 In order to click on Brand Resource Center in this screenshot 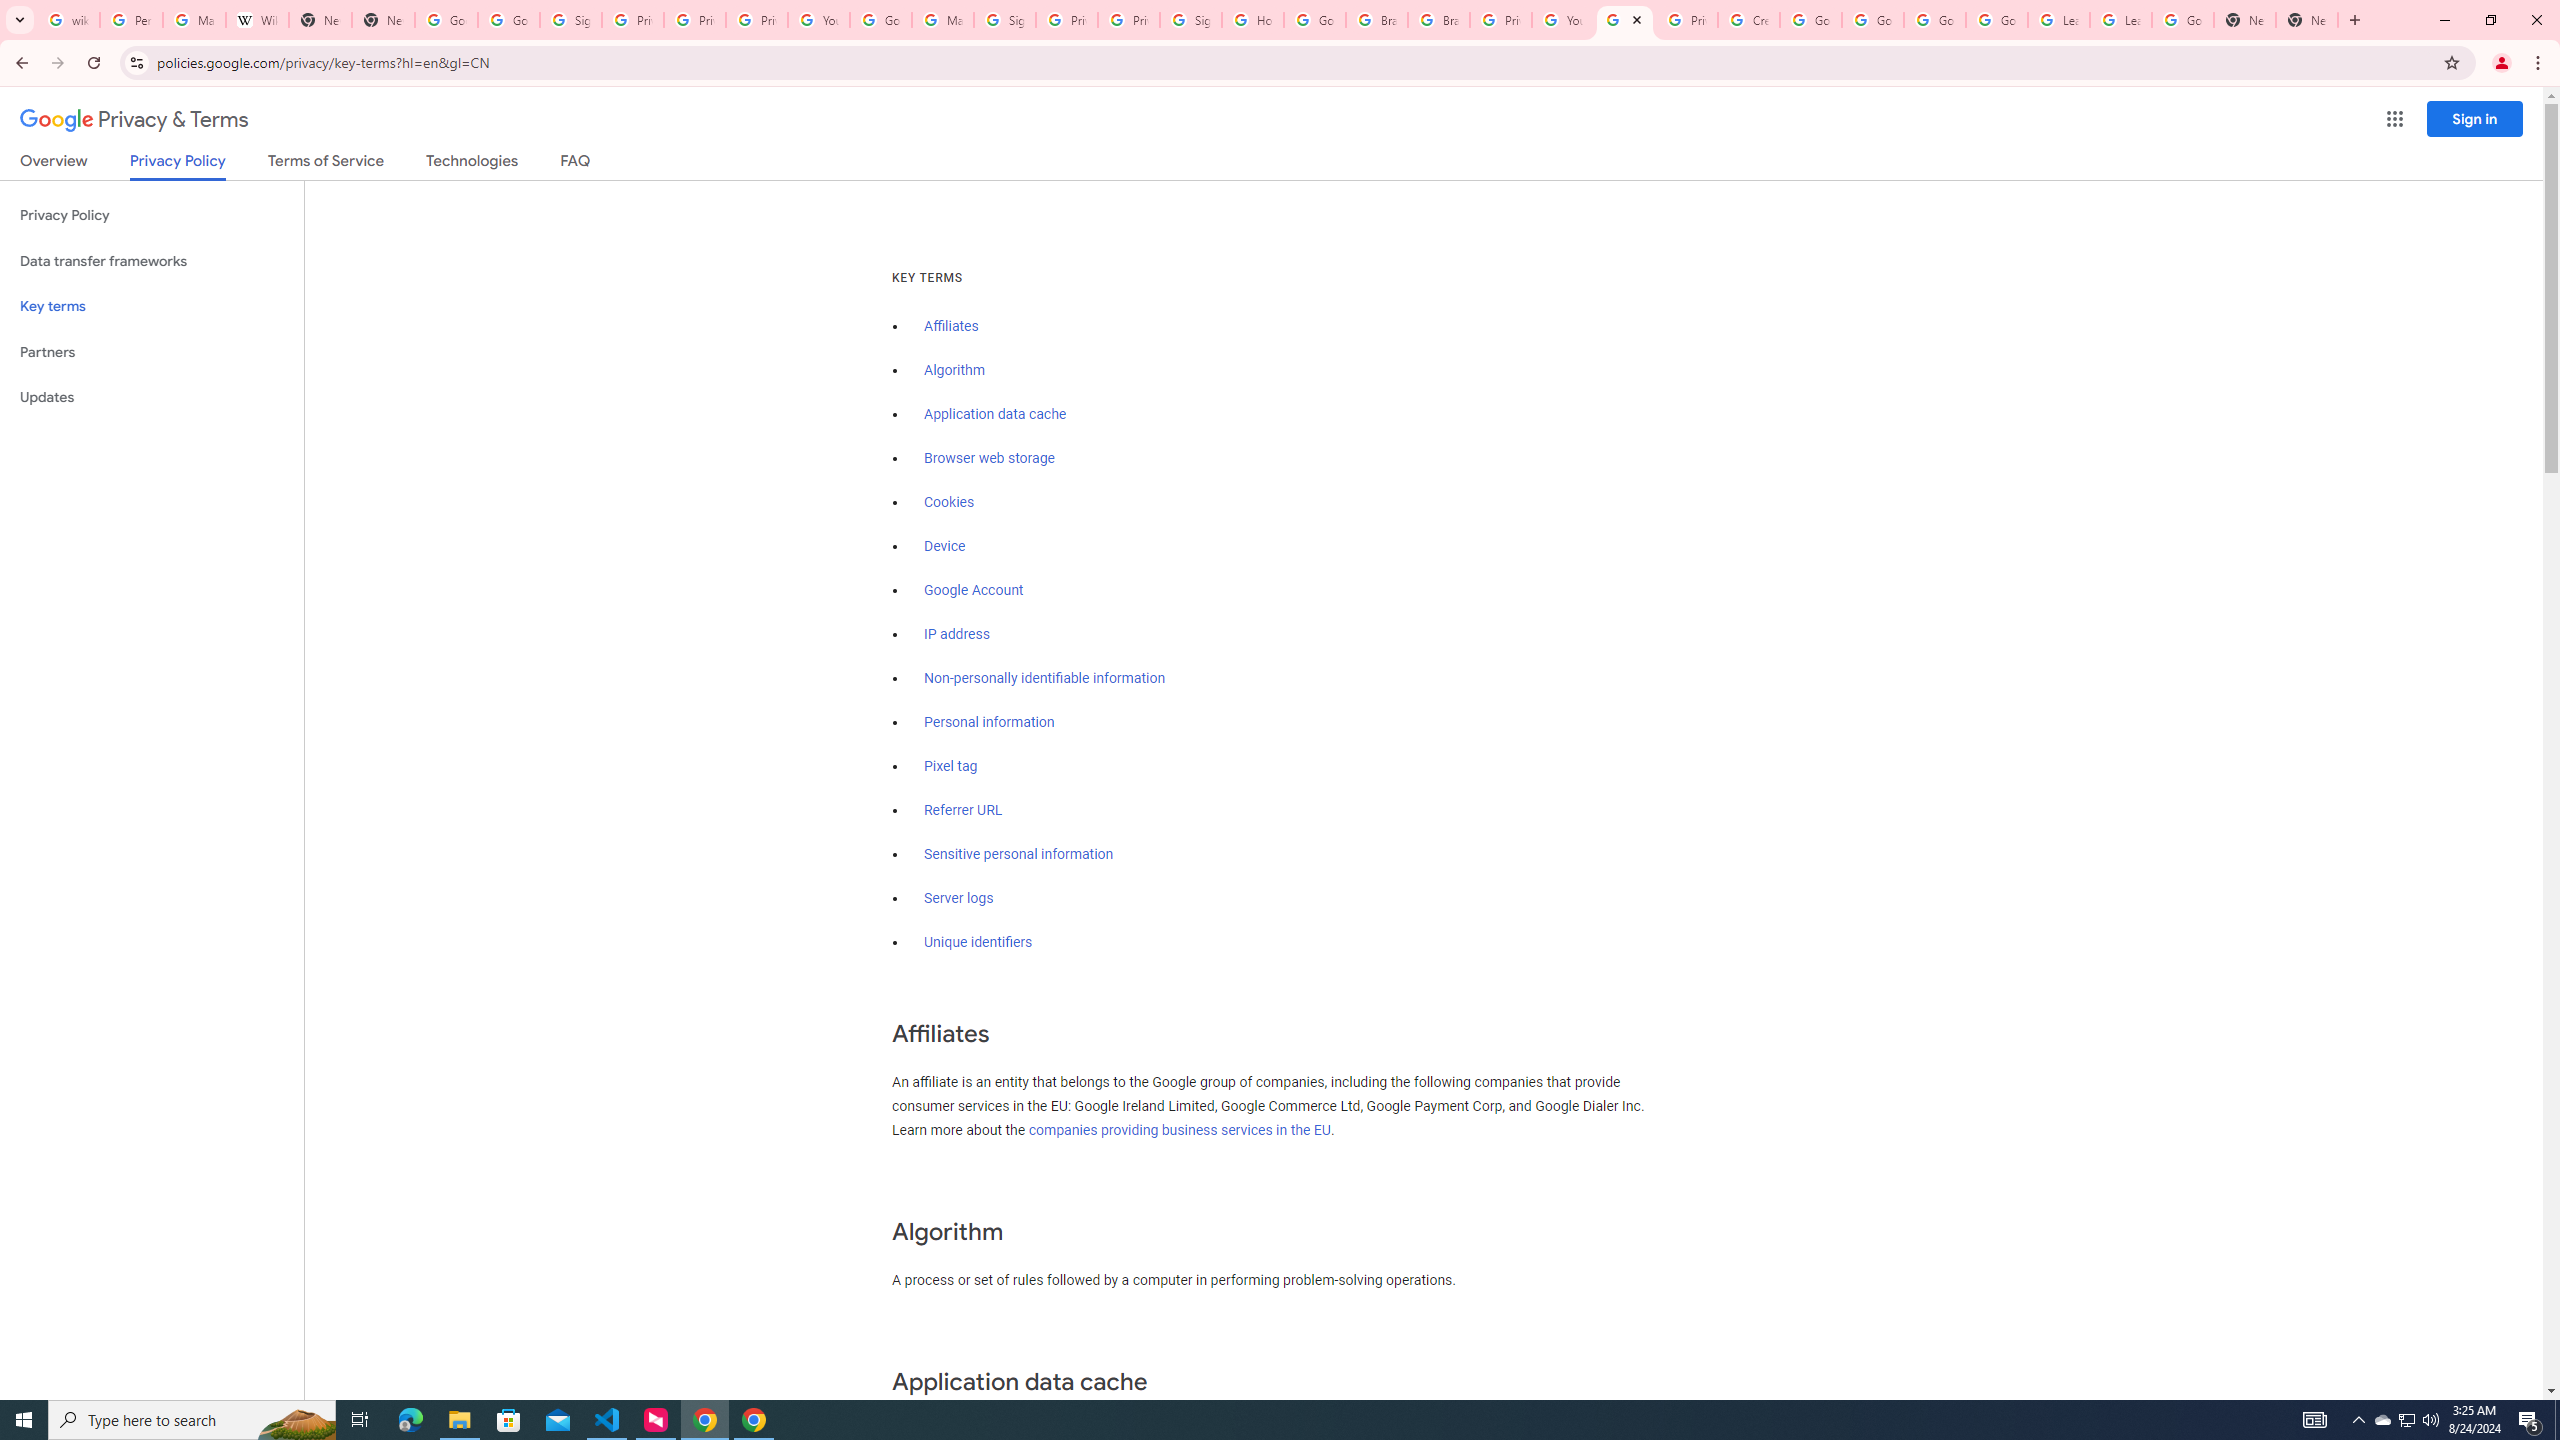, I will do `click(1438, 20)`.